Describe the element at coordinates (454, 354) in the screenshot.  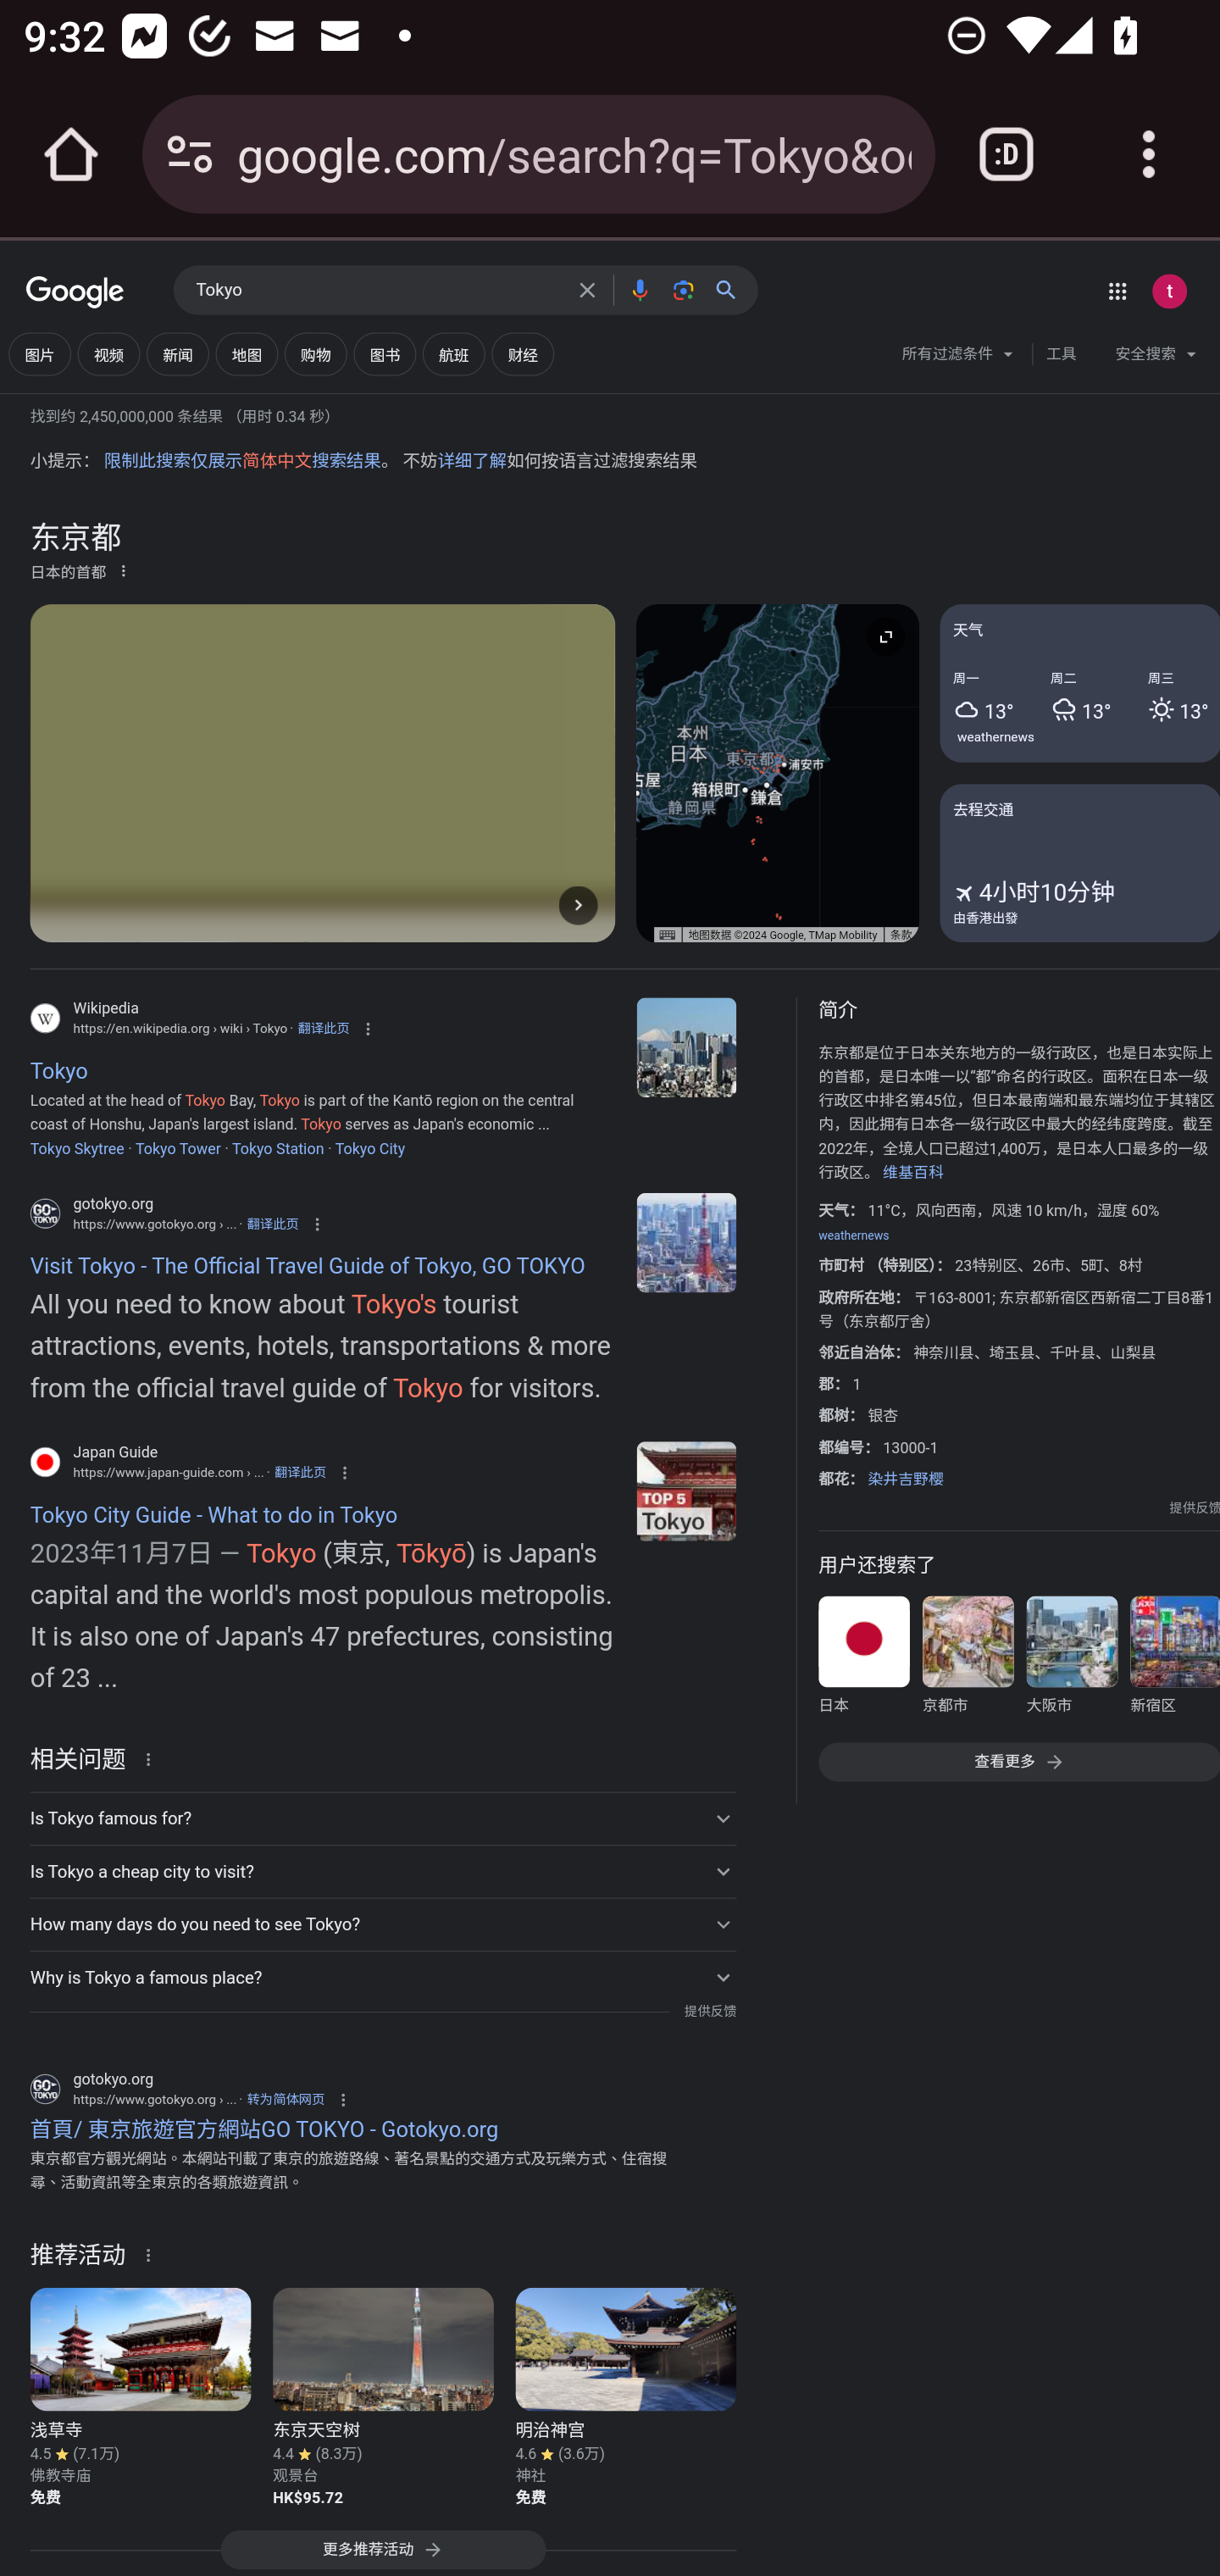
I see `航班` at that location.